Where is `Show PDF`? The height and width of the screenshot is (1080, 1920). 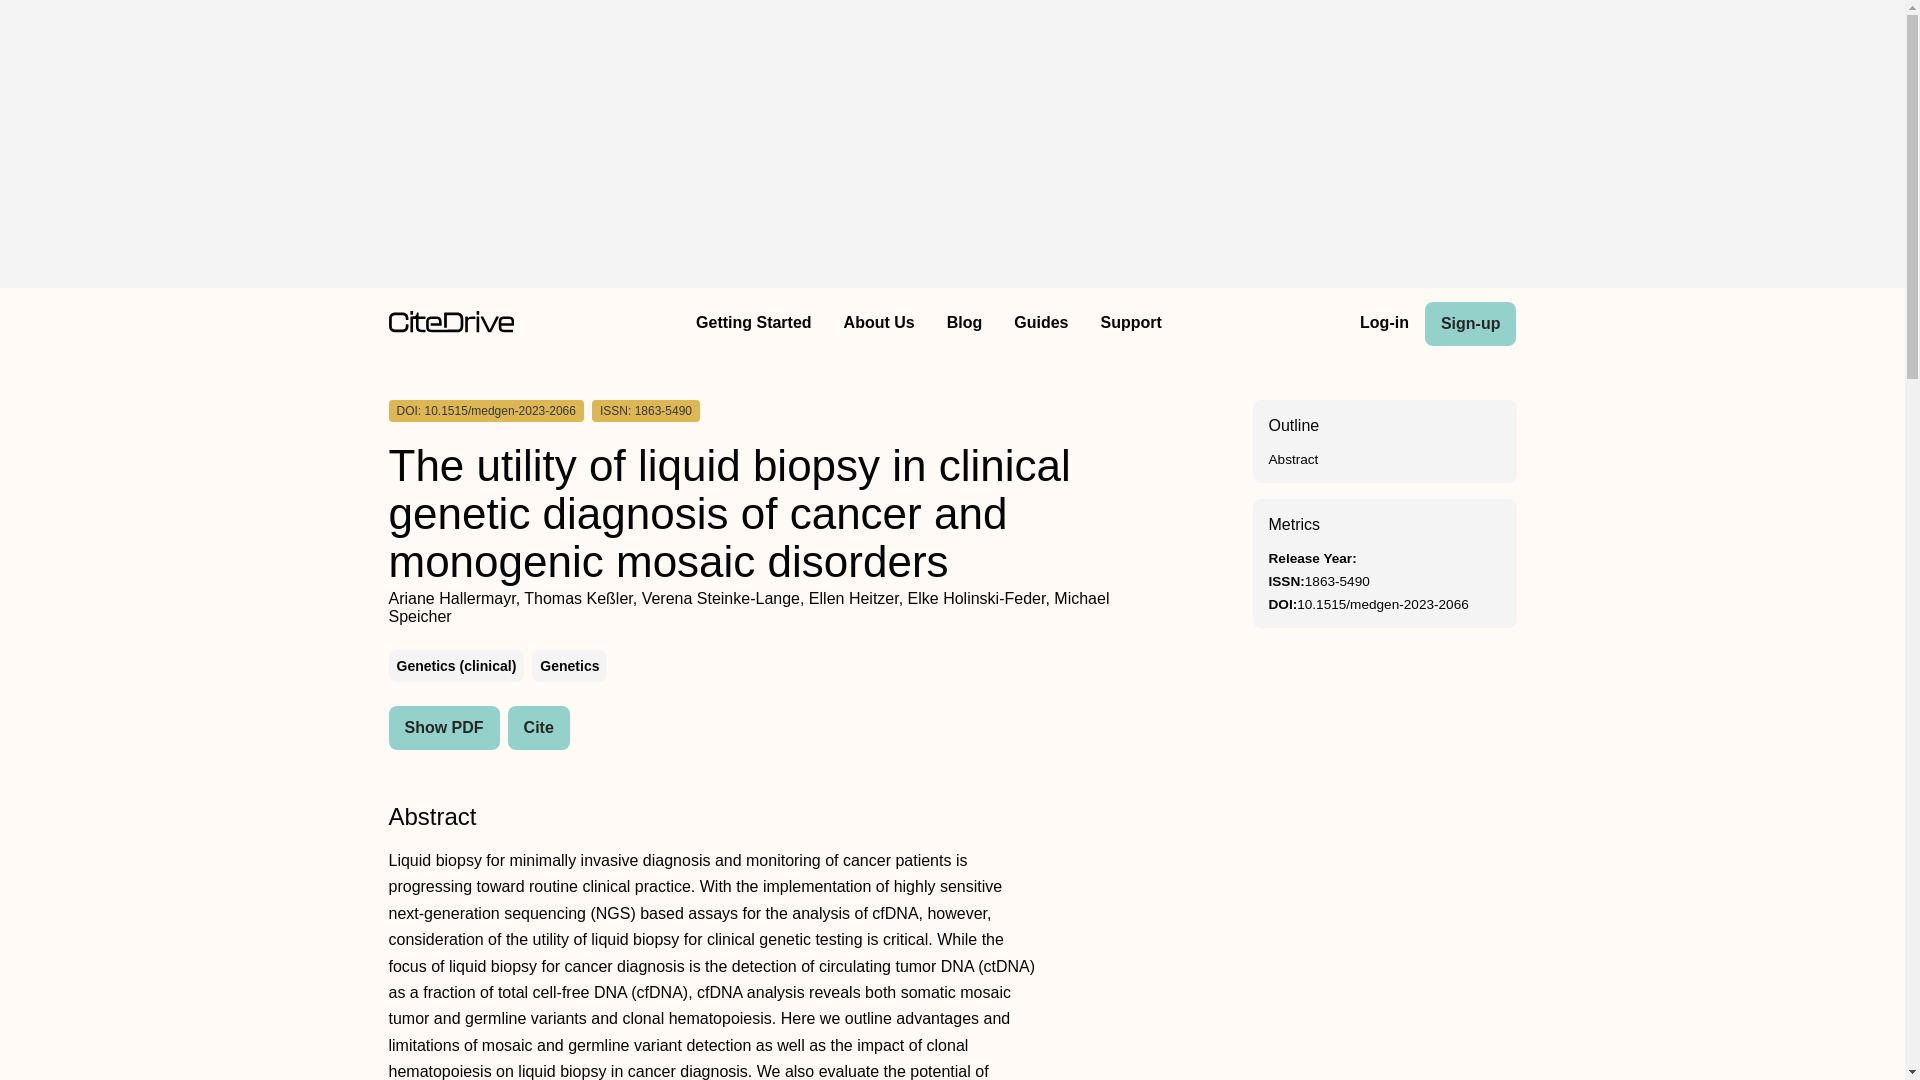 Show PDF is located at coordinates (443, 728).